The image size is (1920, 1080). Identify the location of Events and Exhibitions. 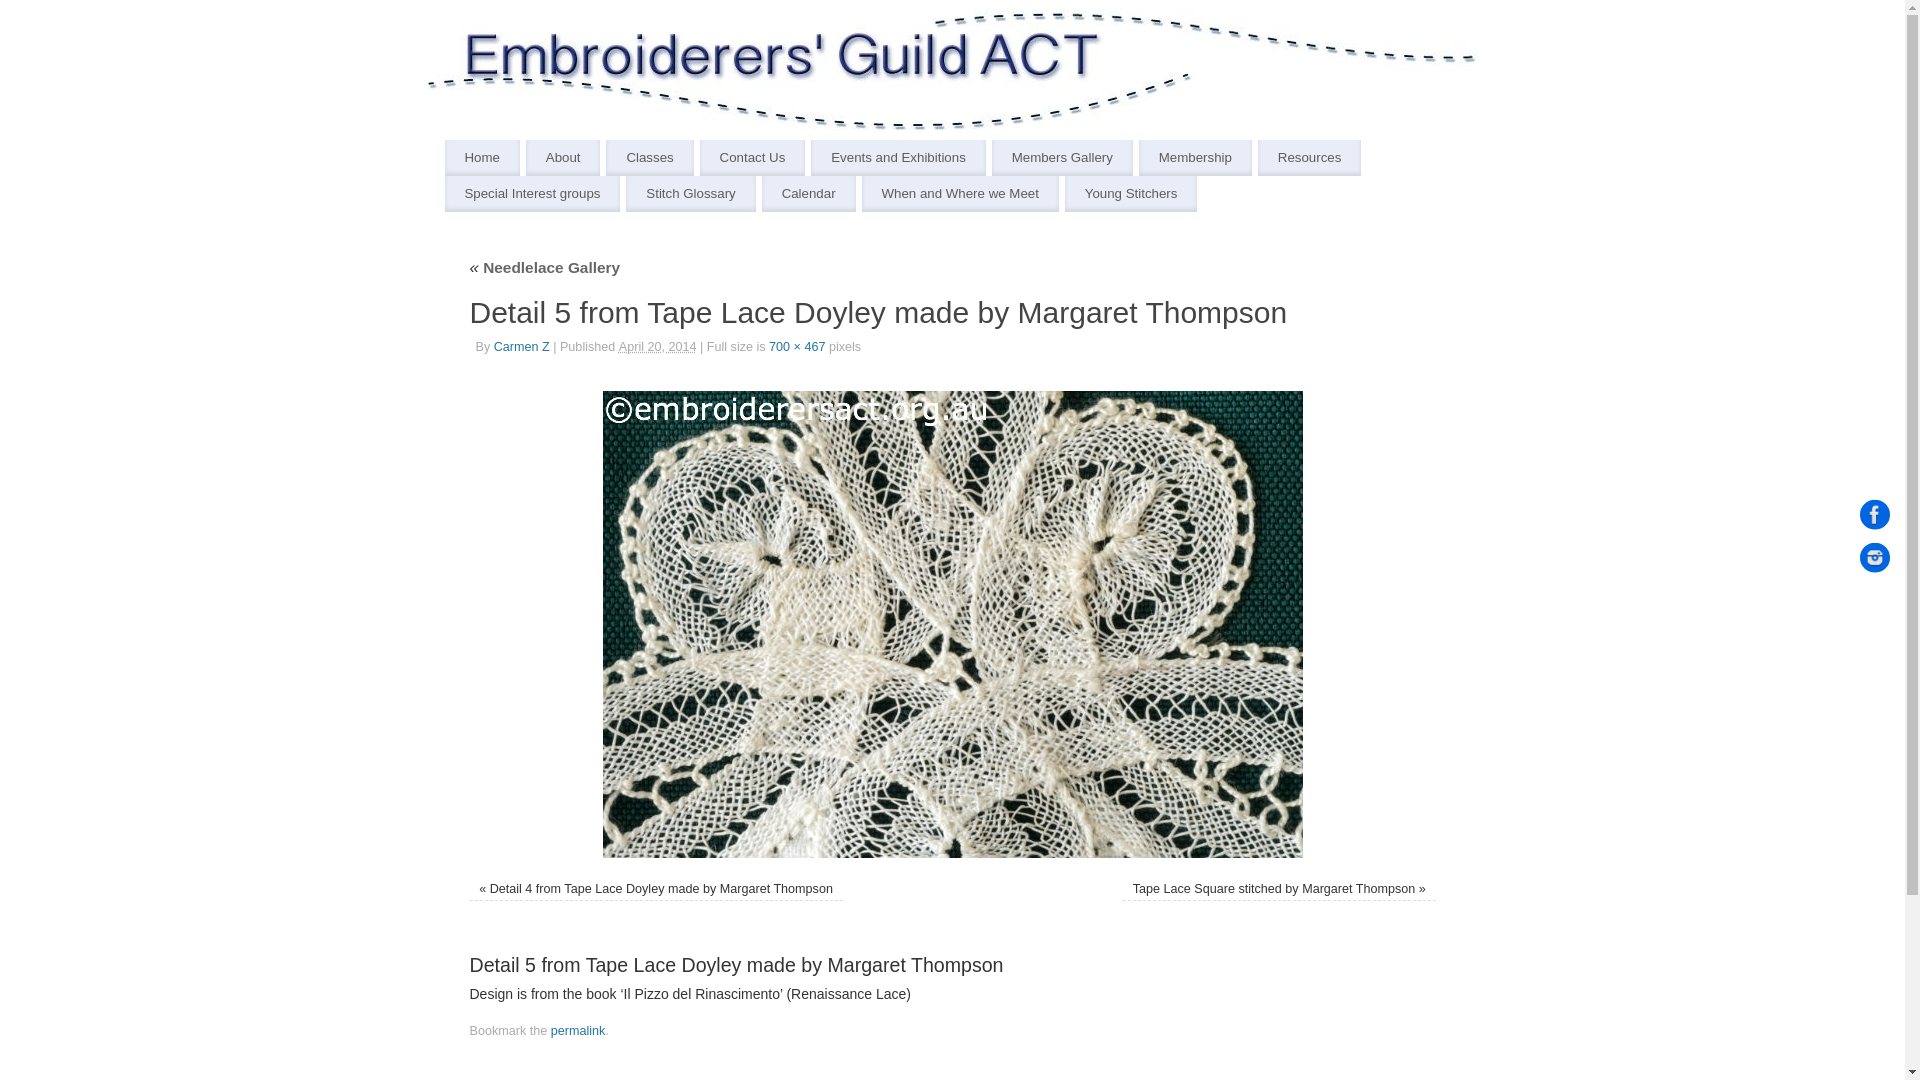
(898, 158).